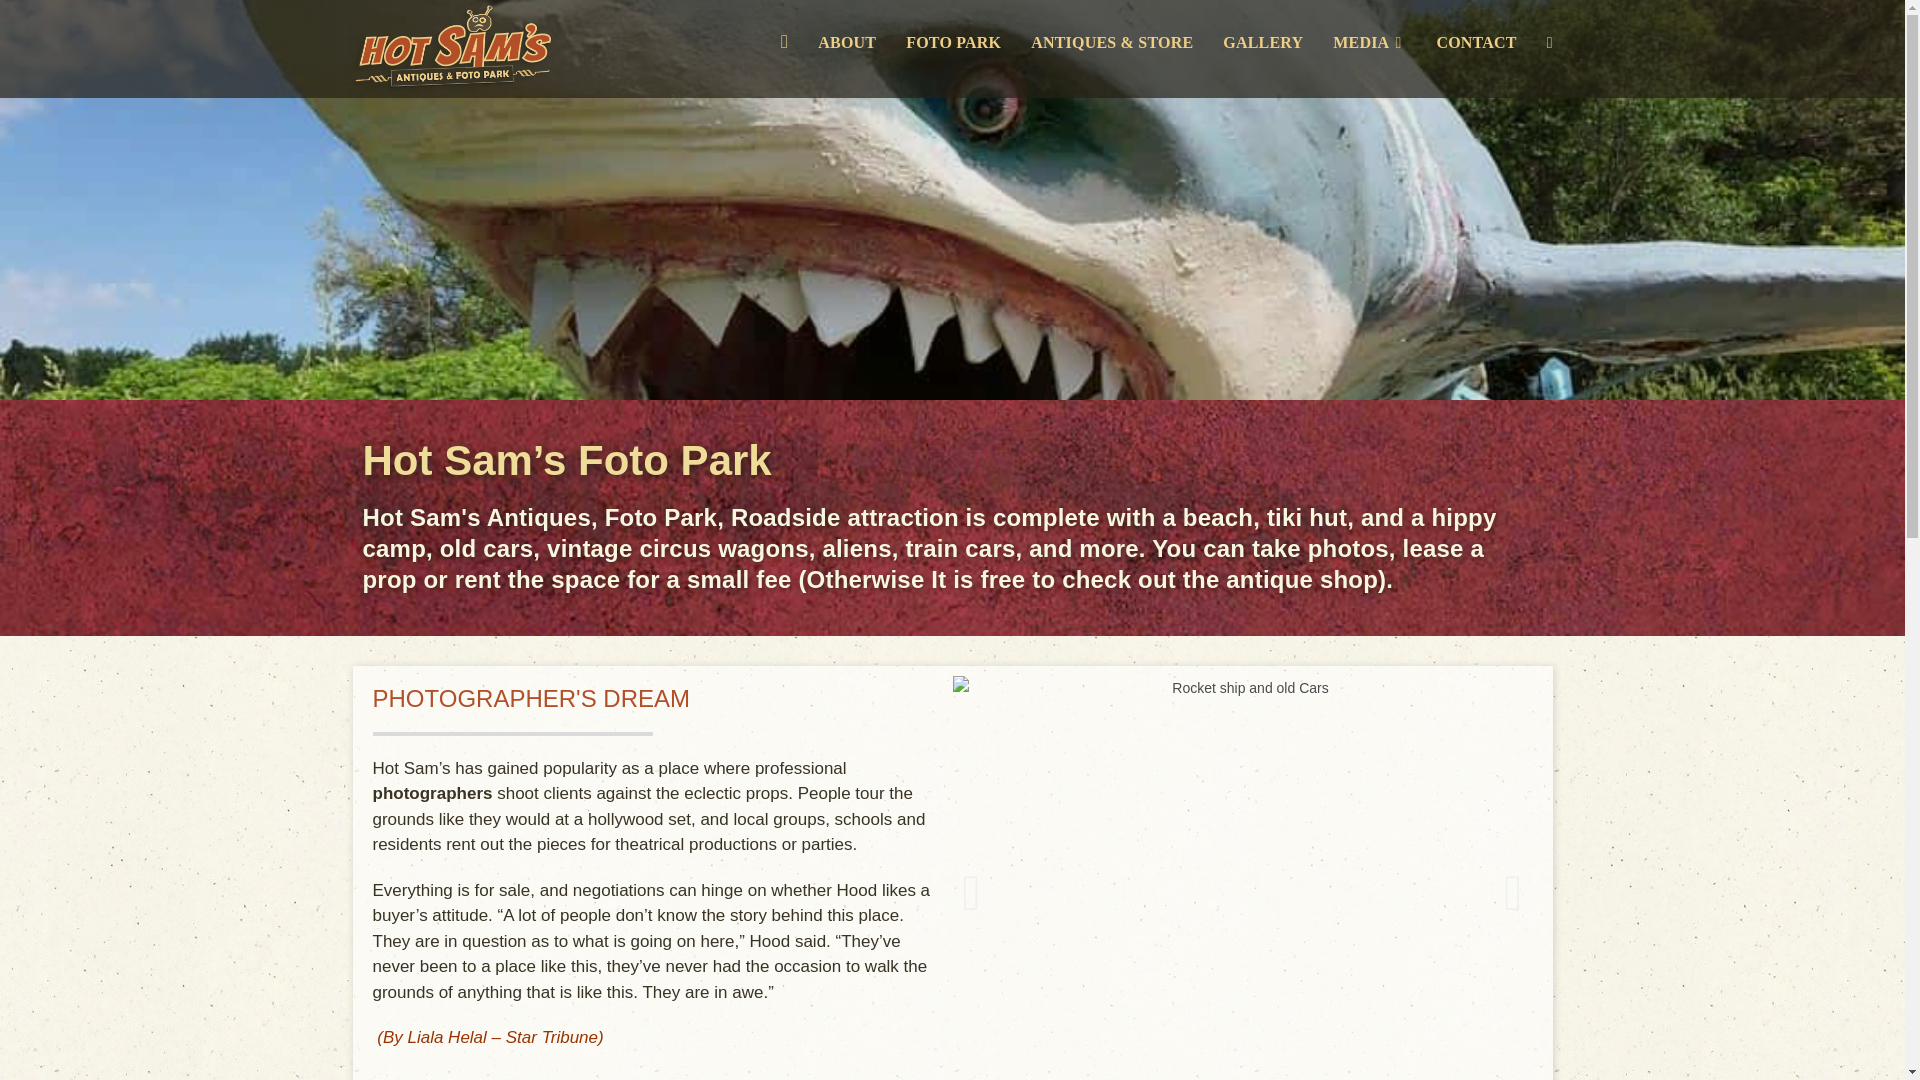  What do you see at coordinates (1368, 42) in the screenshot?
I see `MEDIA` at bounding box center [1368, 42].